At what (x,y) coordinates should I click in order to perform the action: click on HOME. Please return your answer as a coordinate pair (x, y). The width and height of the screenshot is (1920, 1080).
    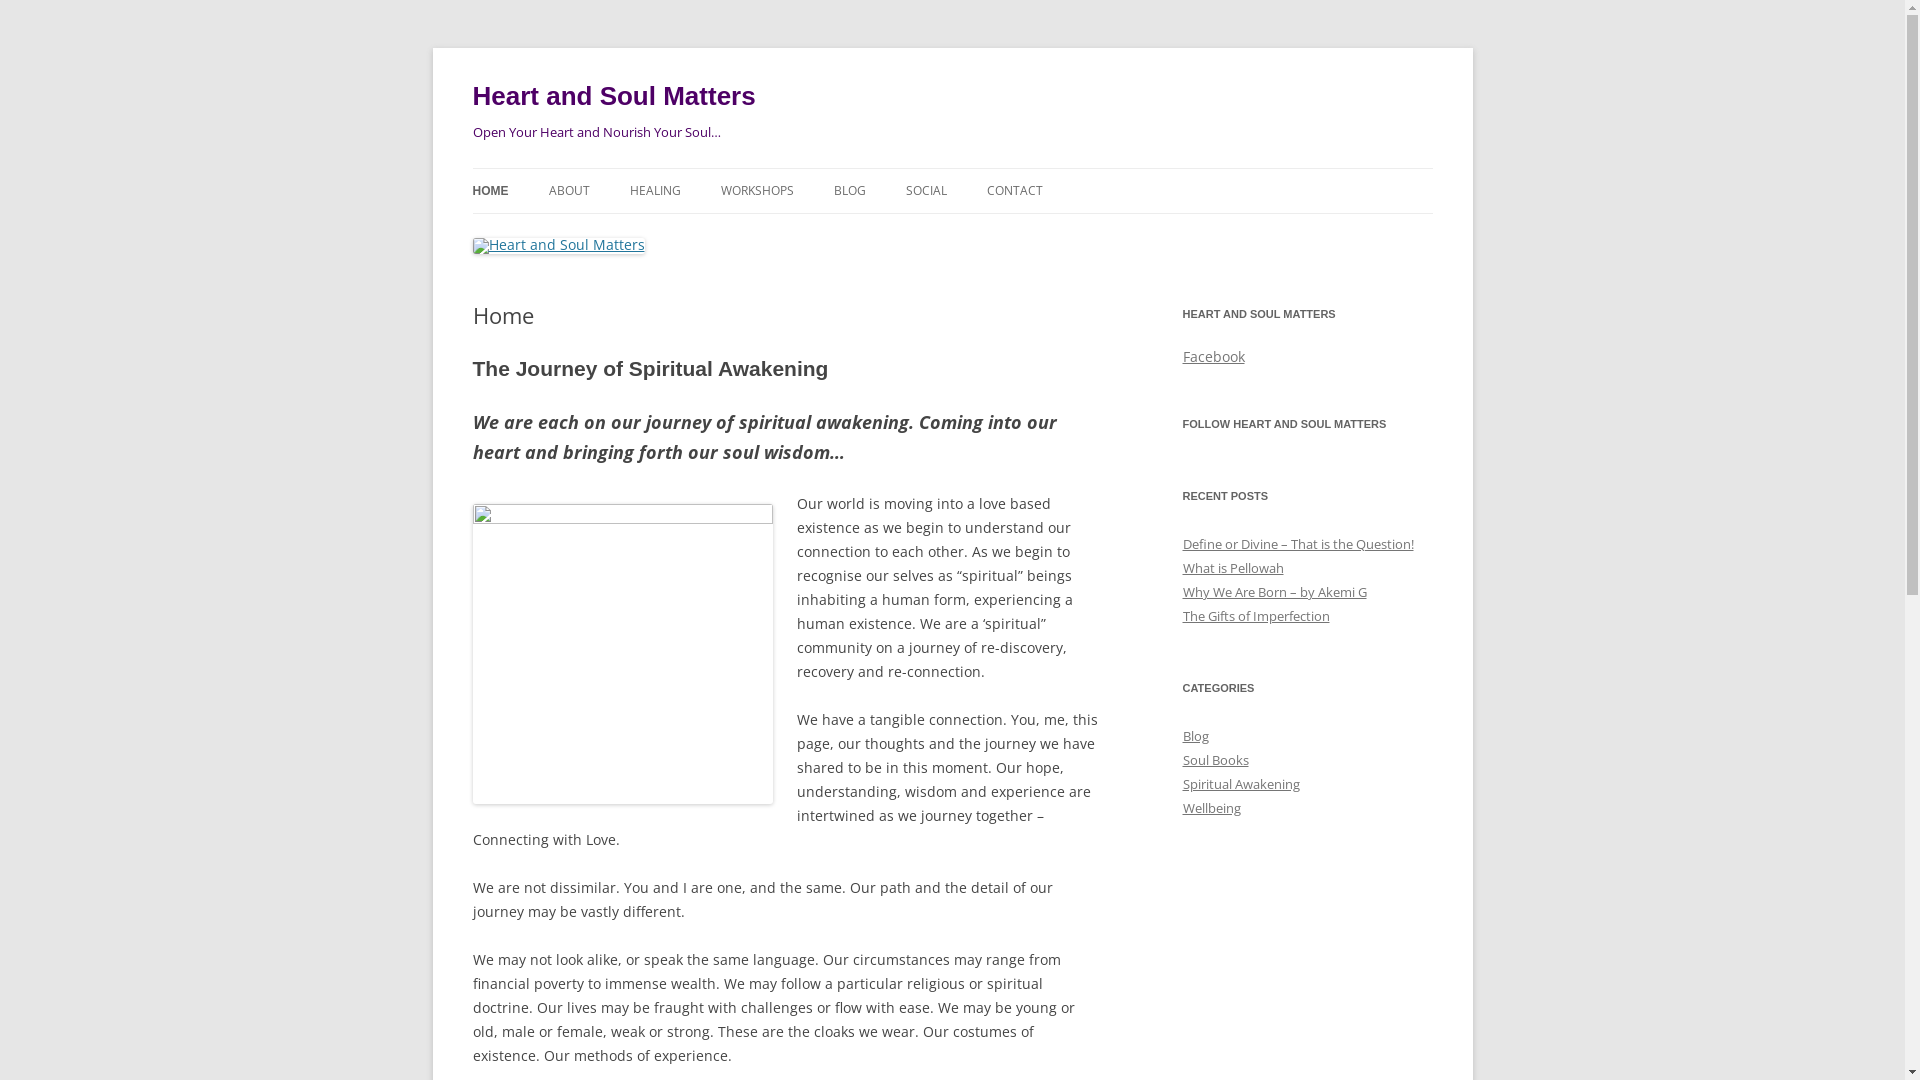
    Looking at the image, I should click on (490, 191).